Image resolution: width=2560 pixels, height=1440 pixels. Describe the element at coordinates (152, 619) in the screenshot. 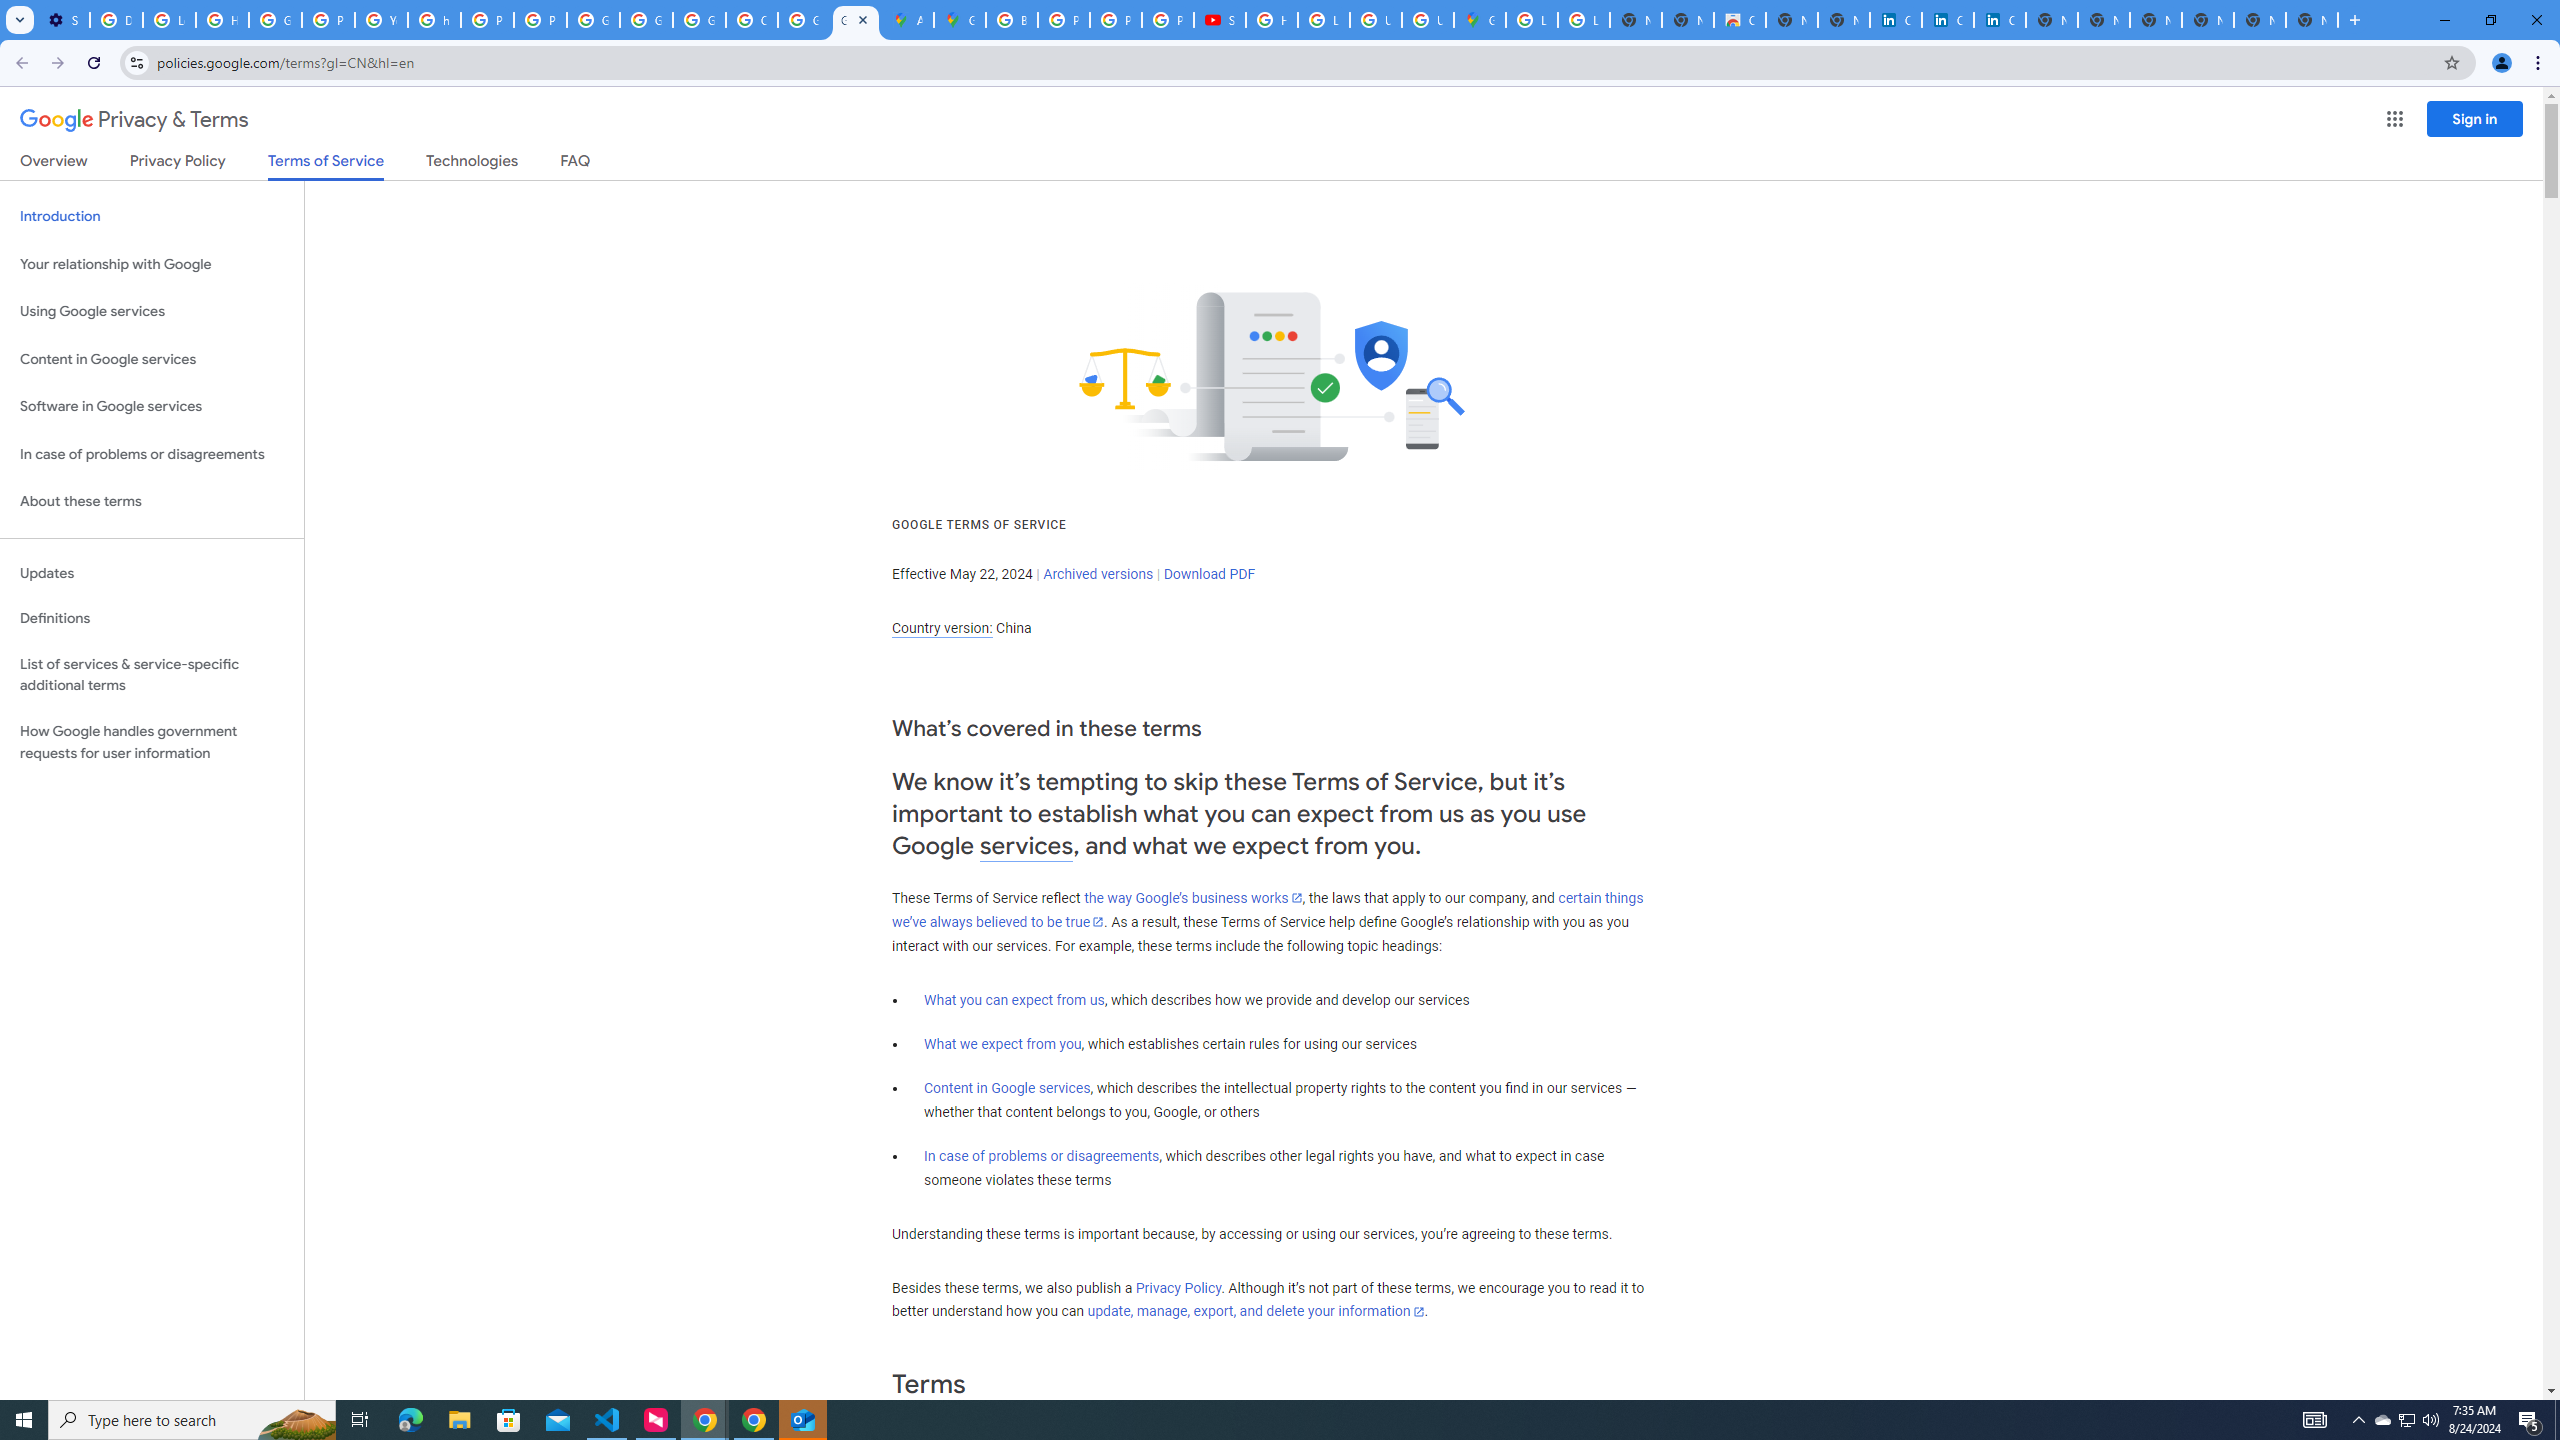

I see `Definitions` at that location.